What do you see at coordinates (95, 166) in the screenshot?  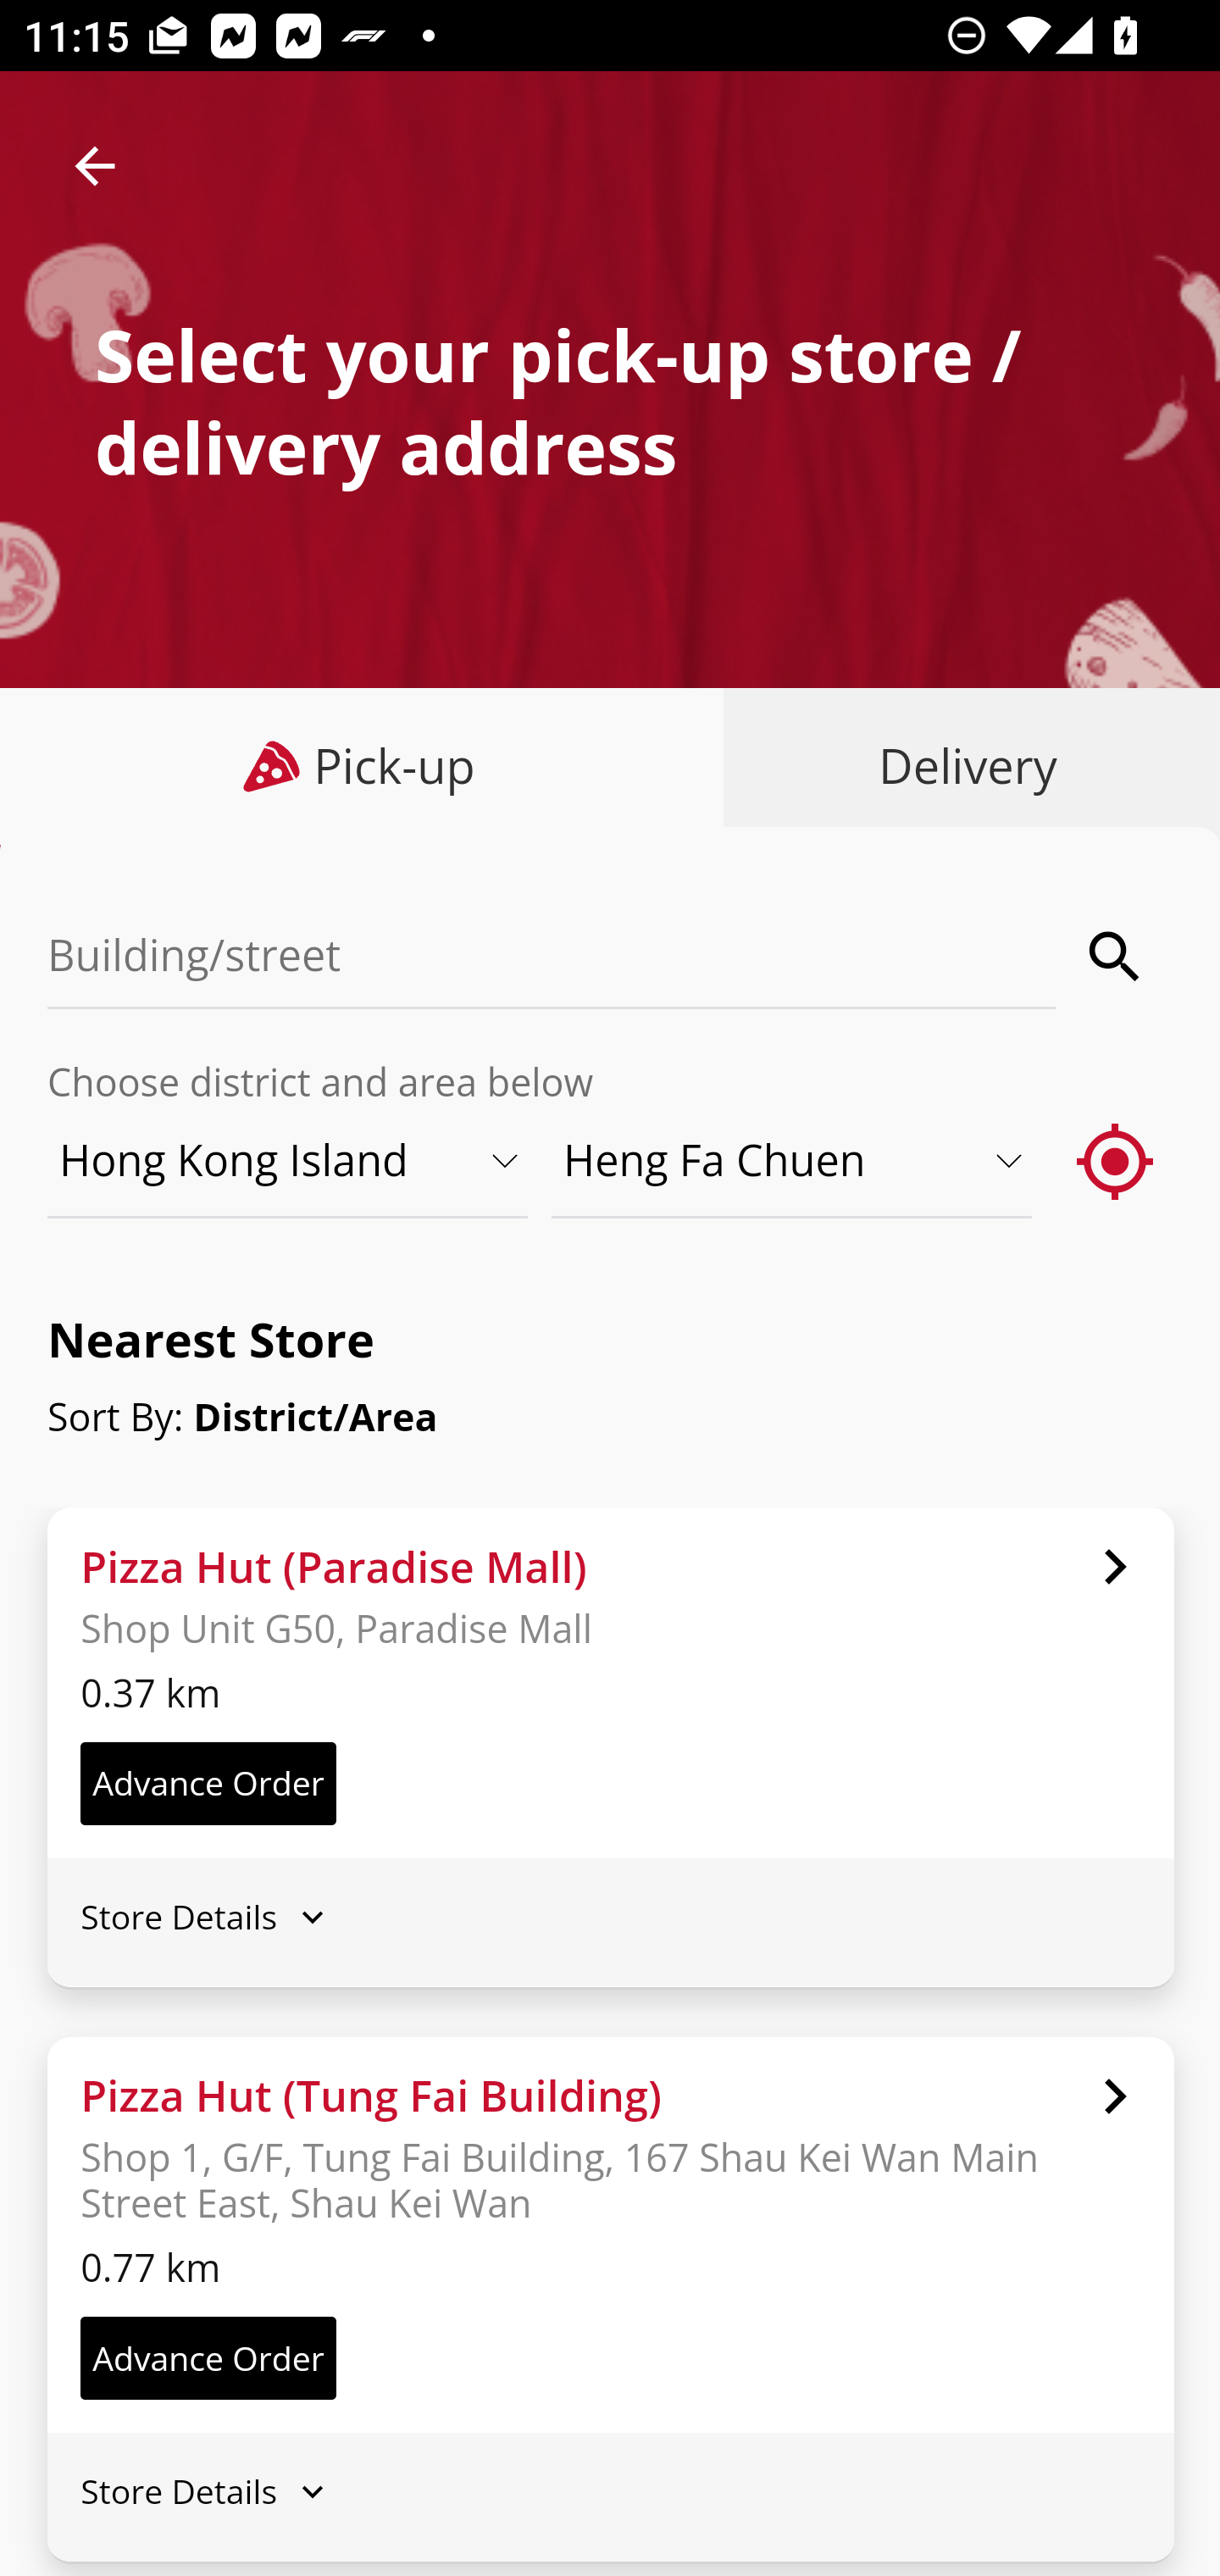 I see `arrow_back` at bounding box center [95, 166].